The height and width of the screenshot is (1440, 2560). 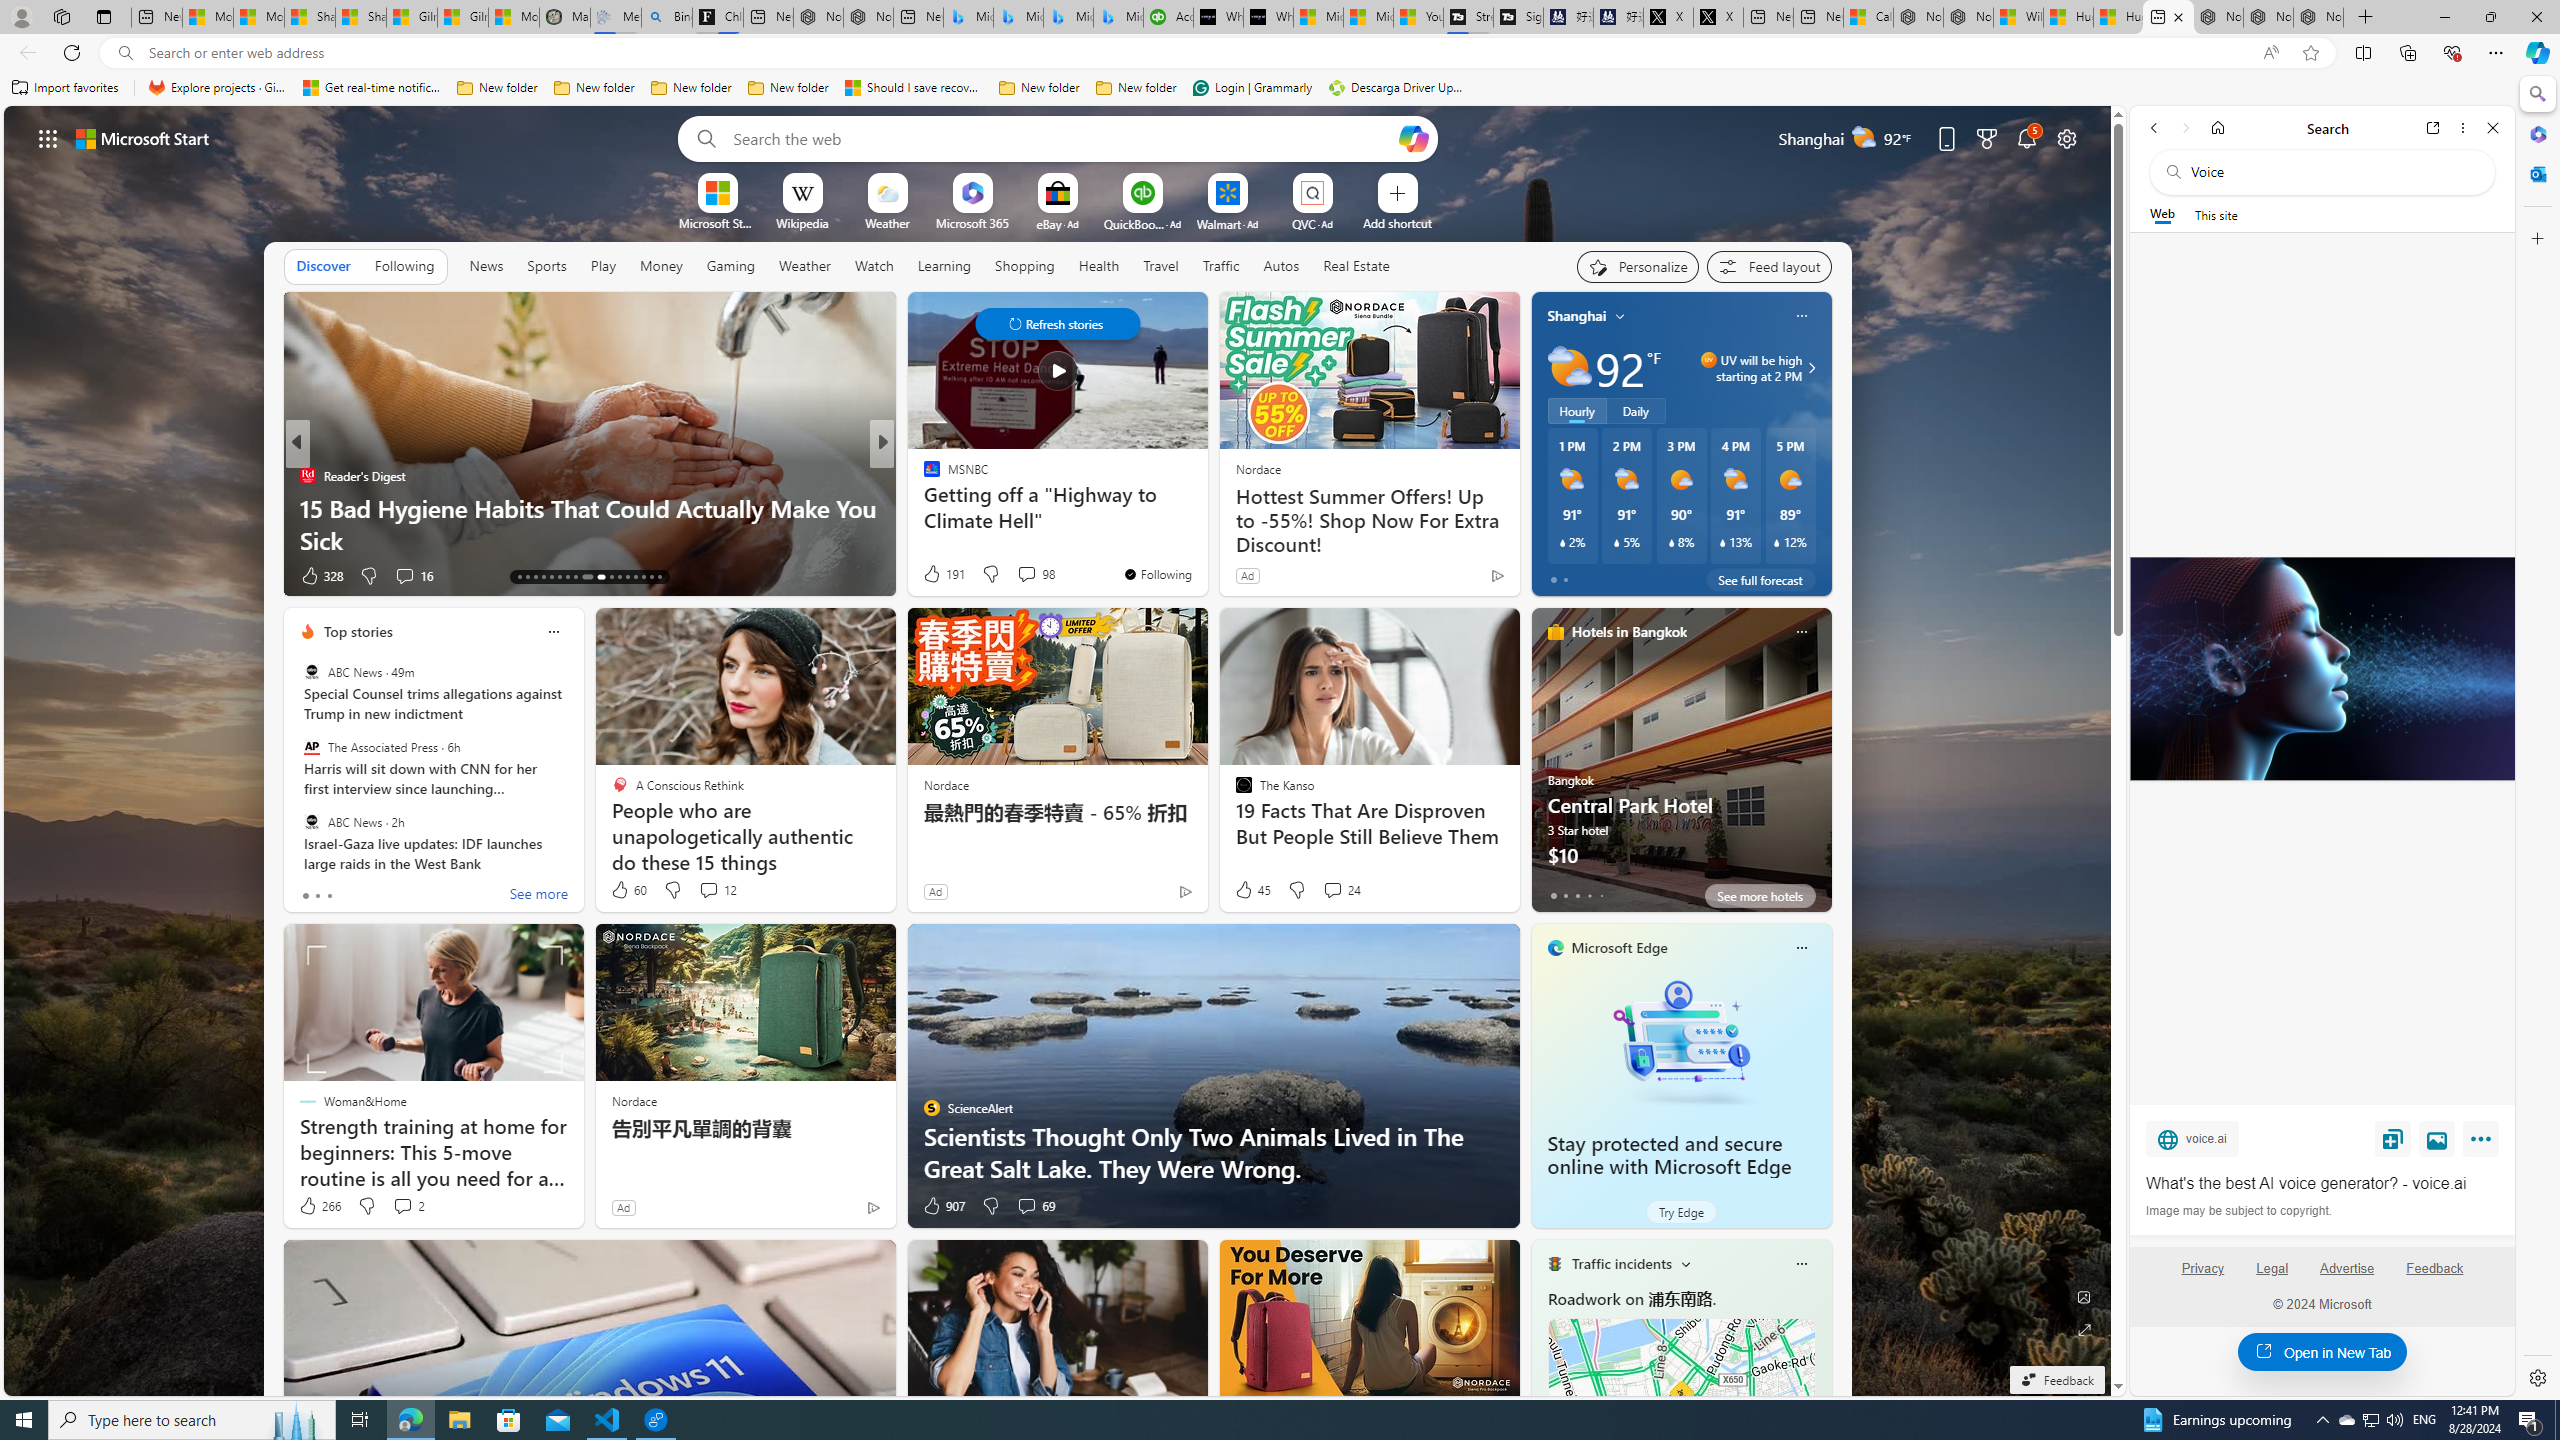 What do you see at coordinates (1760, 896) in the screenshot?
I see `See more hotels` at bounding box center [1760, 896].